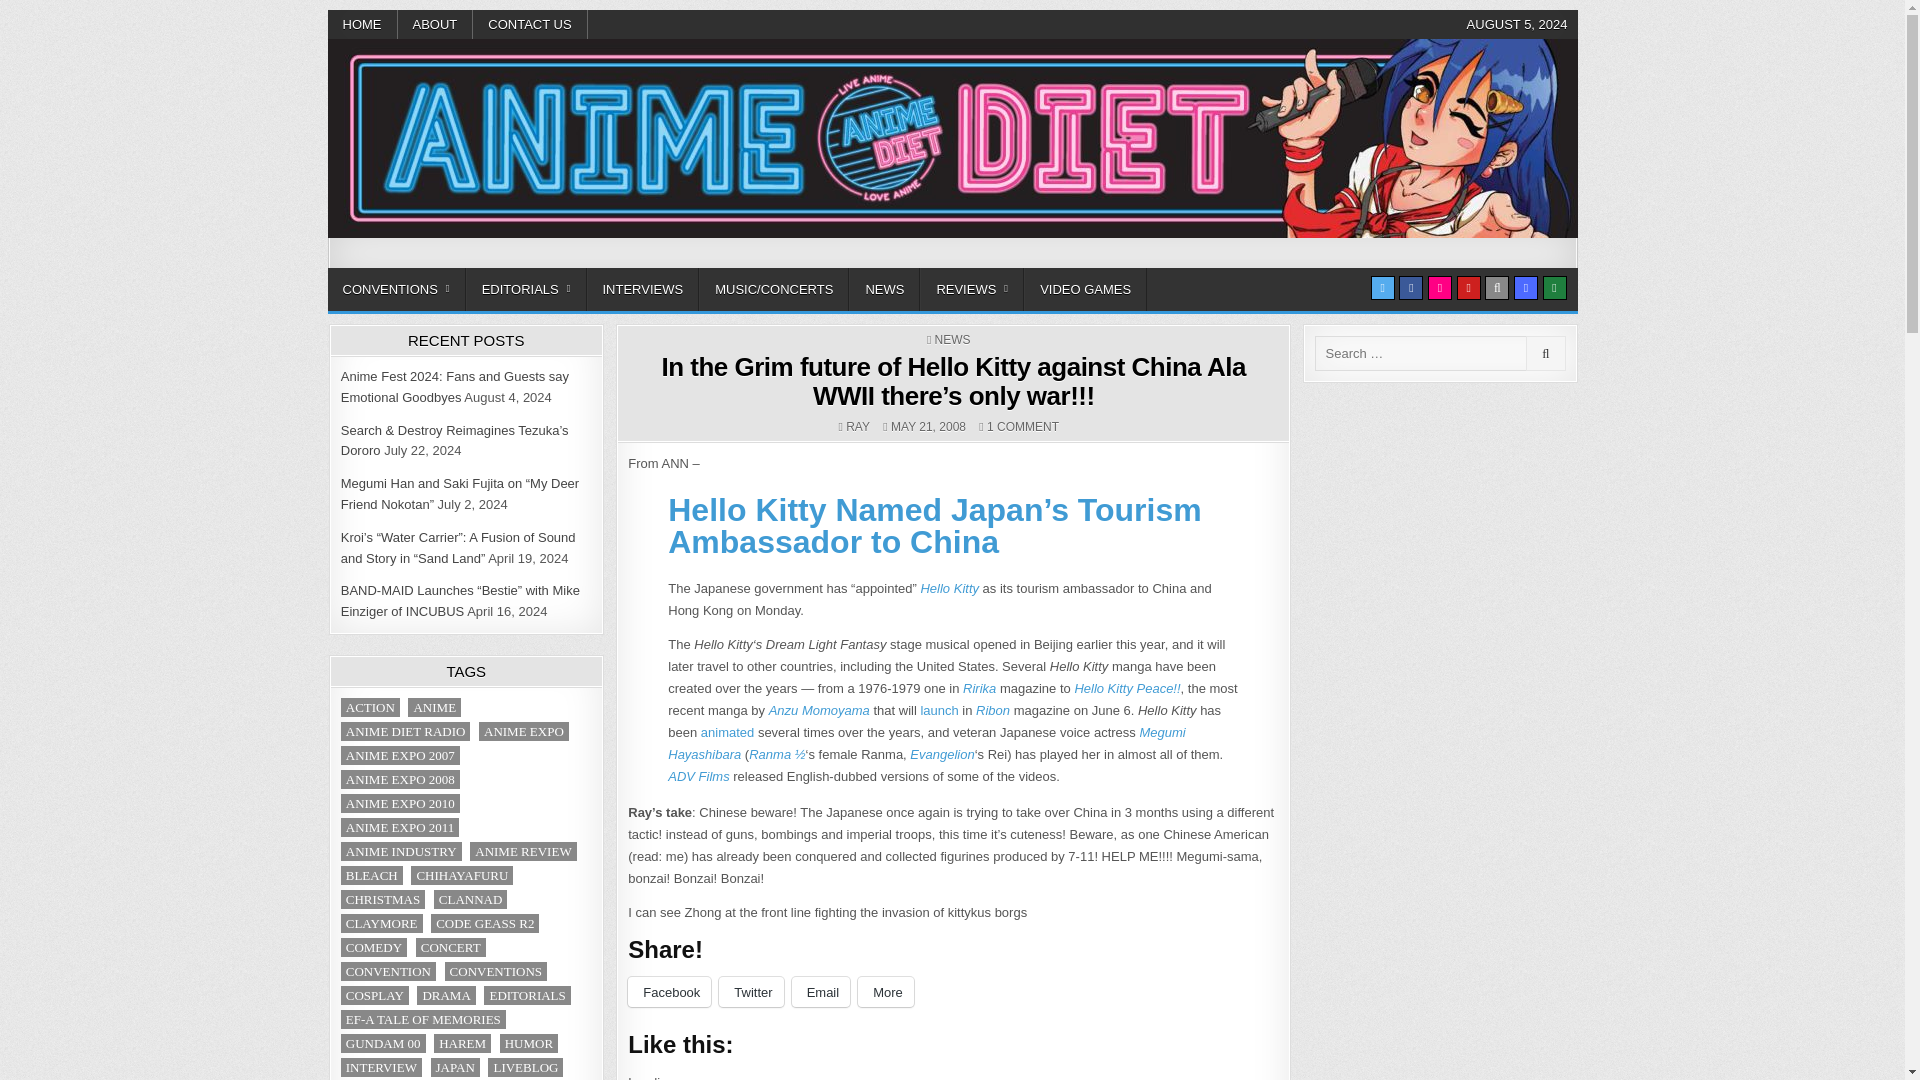 The image size is (1920, 1080). What do you see at coordinates (642, 289) in the screenshot?
I see `INTERVIEWS` at bounding box center [642, 289].